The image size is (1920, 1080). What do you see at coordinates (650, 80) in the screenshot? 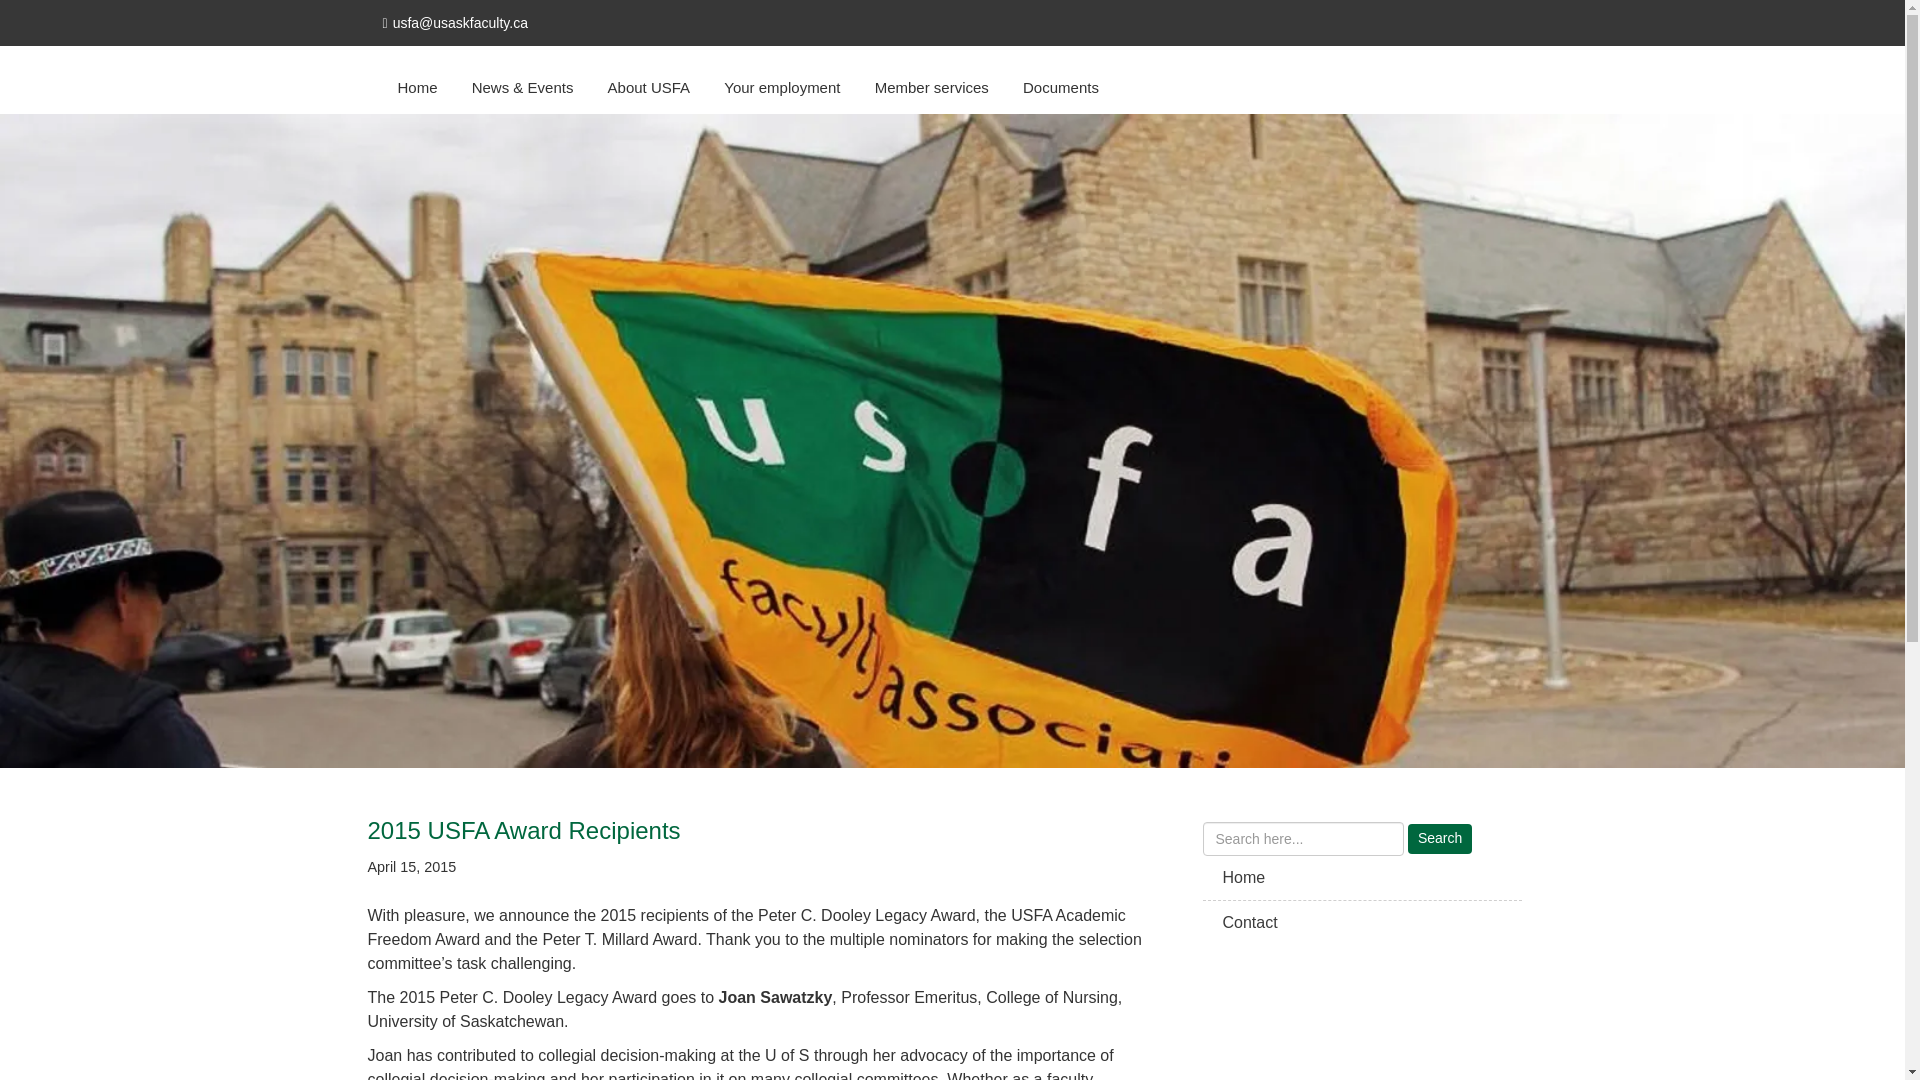
I see `About USFA` at bounding box center [650, 80].